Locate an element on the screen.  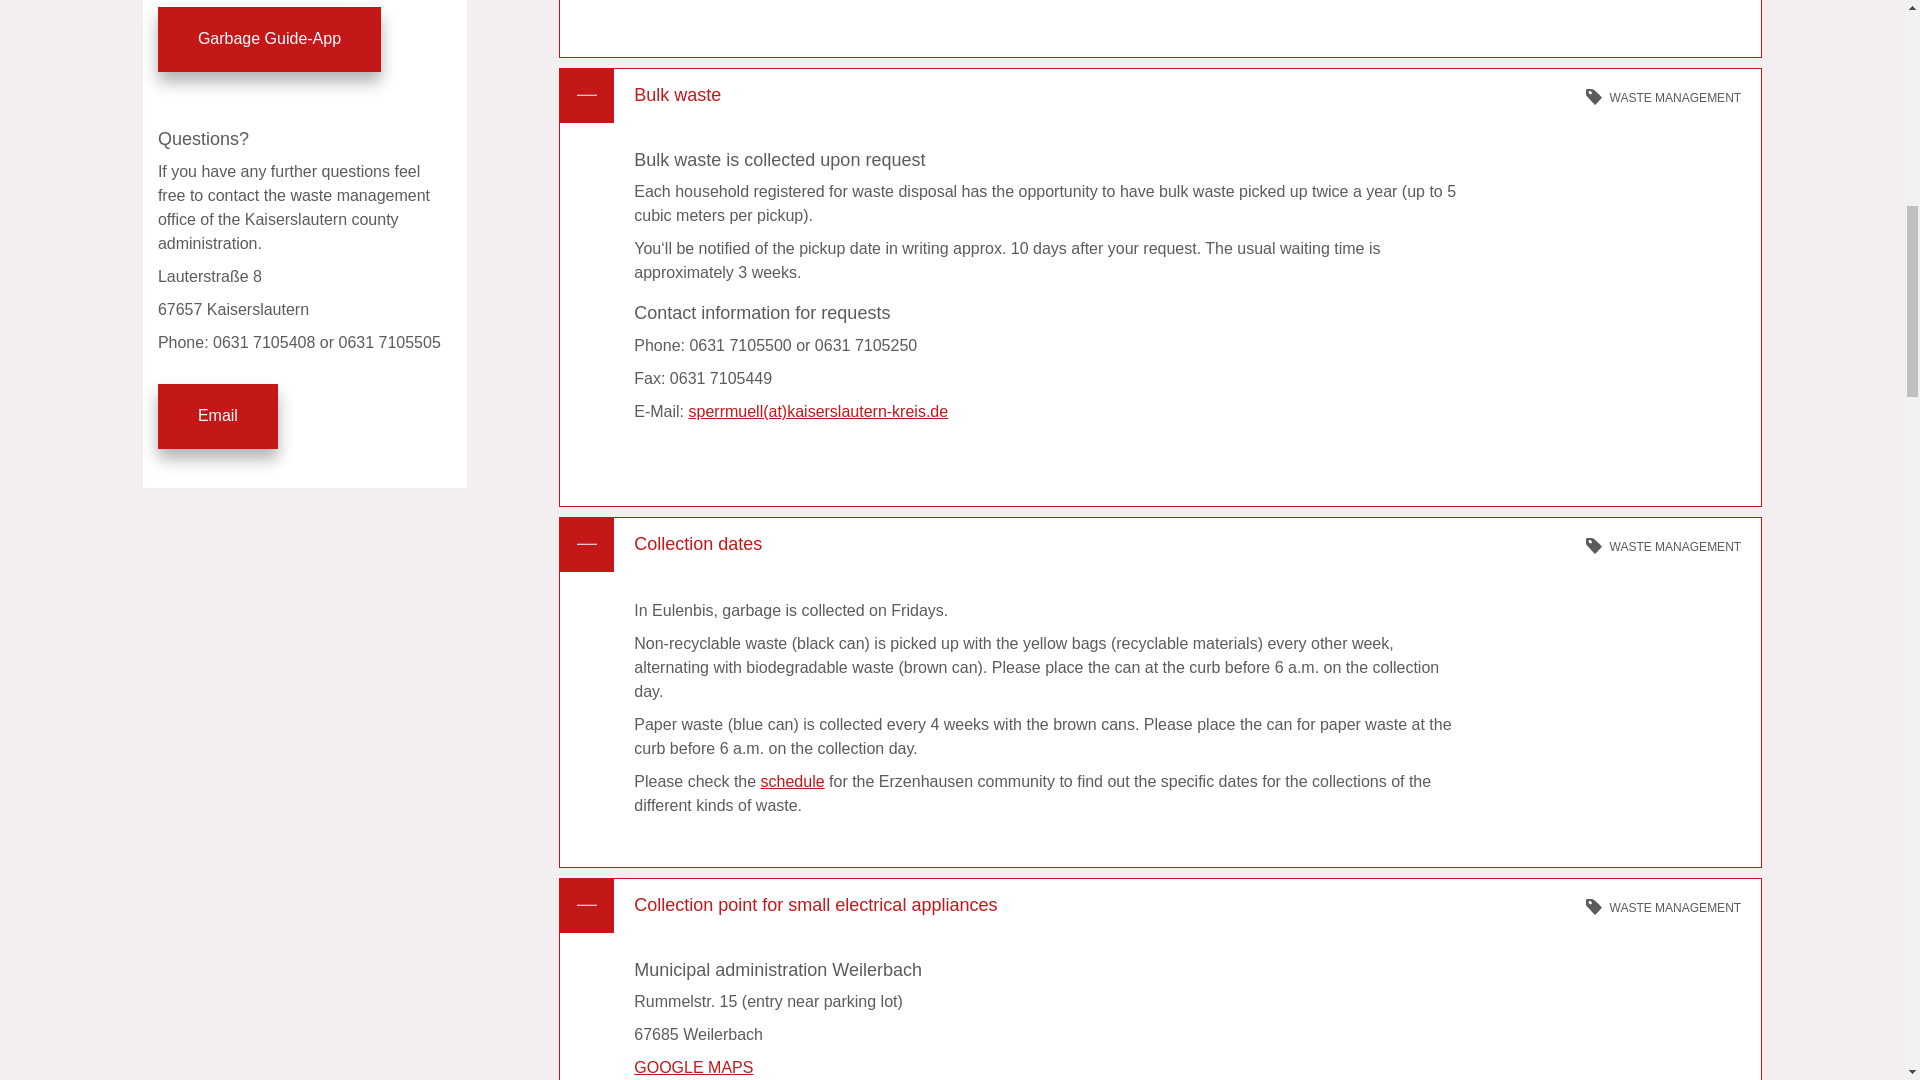
Garbage Guide-App is located at coordinates (268, 39).